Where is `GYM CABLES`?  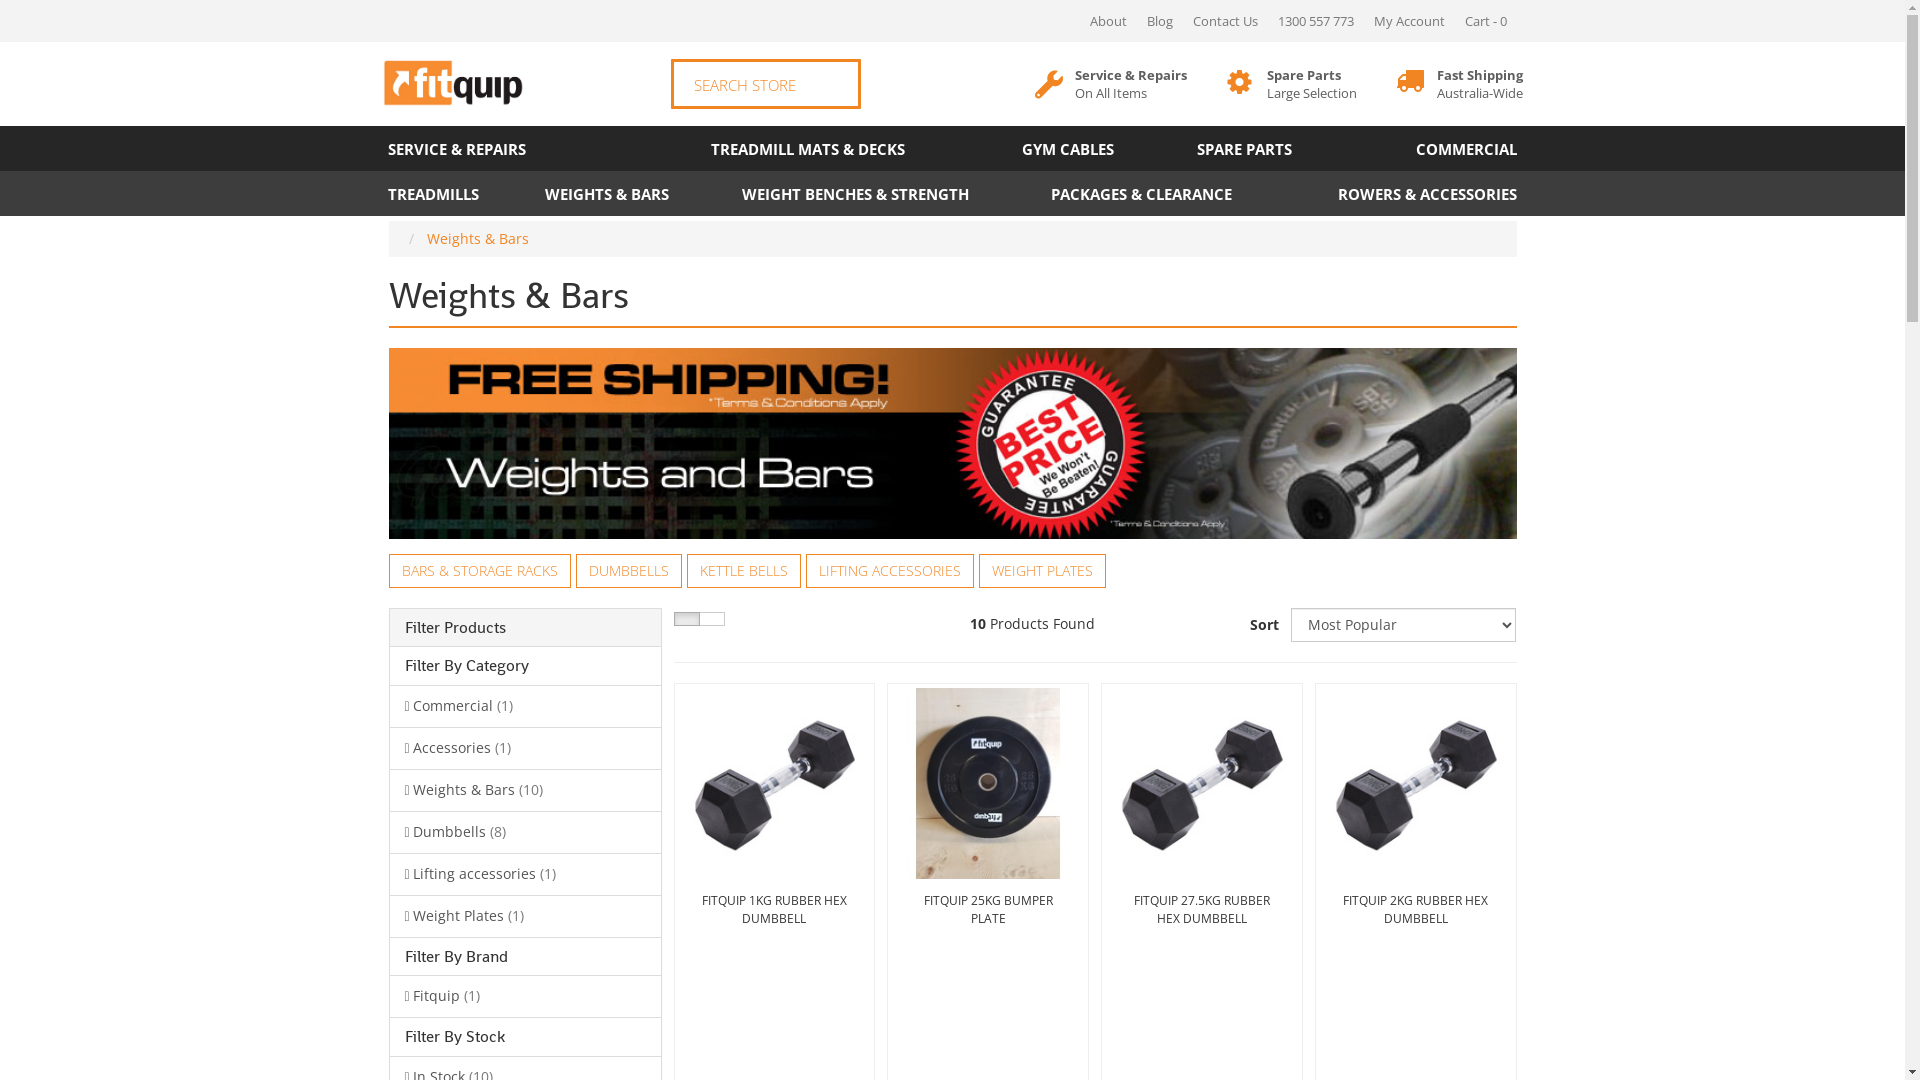
GYM CABLES is located at coordinates (1068, 148).